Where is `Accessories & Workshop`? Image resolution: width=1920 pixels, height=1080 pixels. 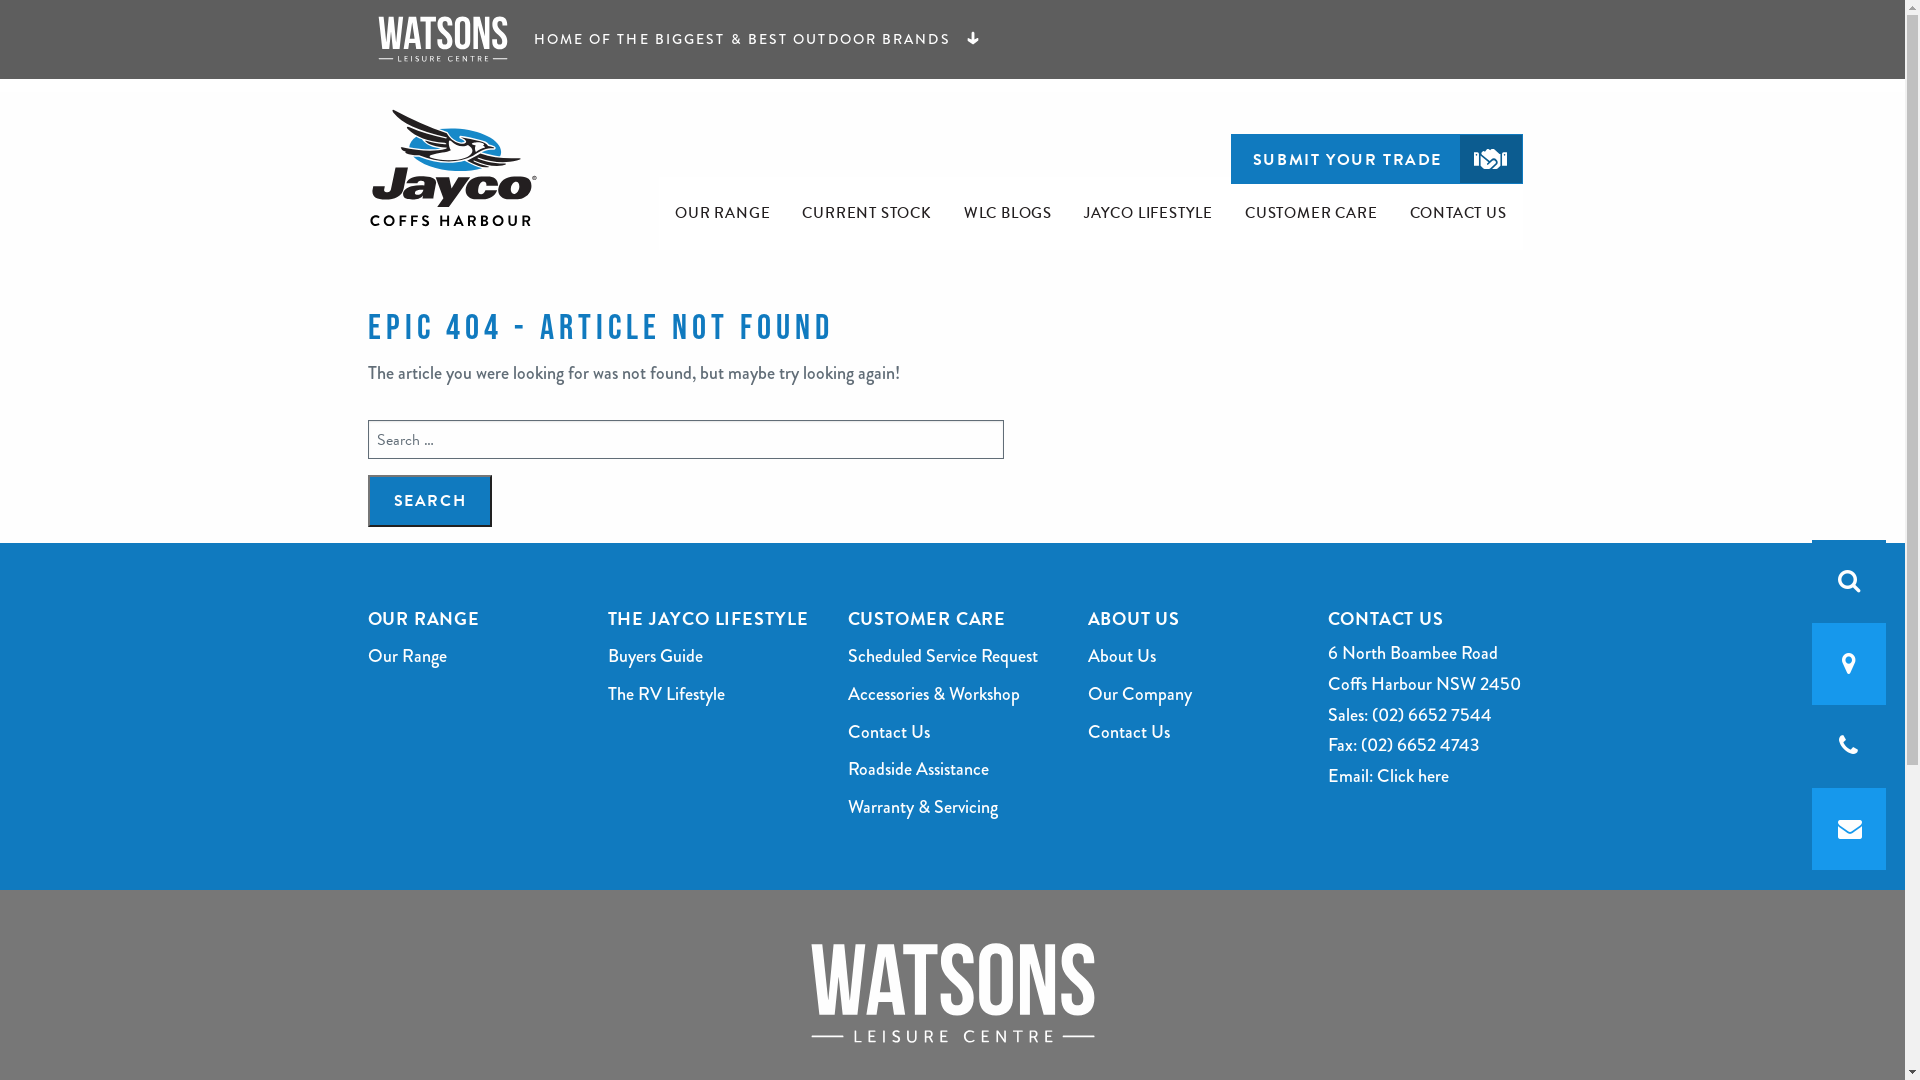
Accessories & Workshop is located at coordinates (953, 695).